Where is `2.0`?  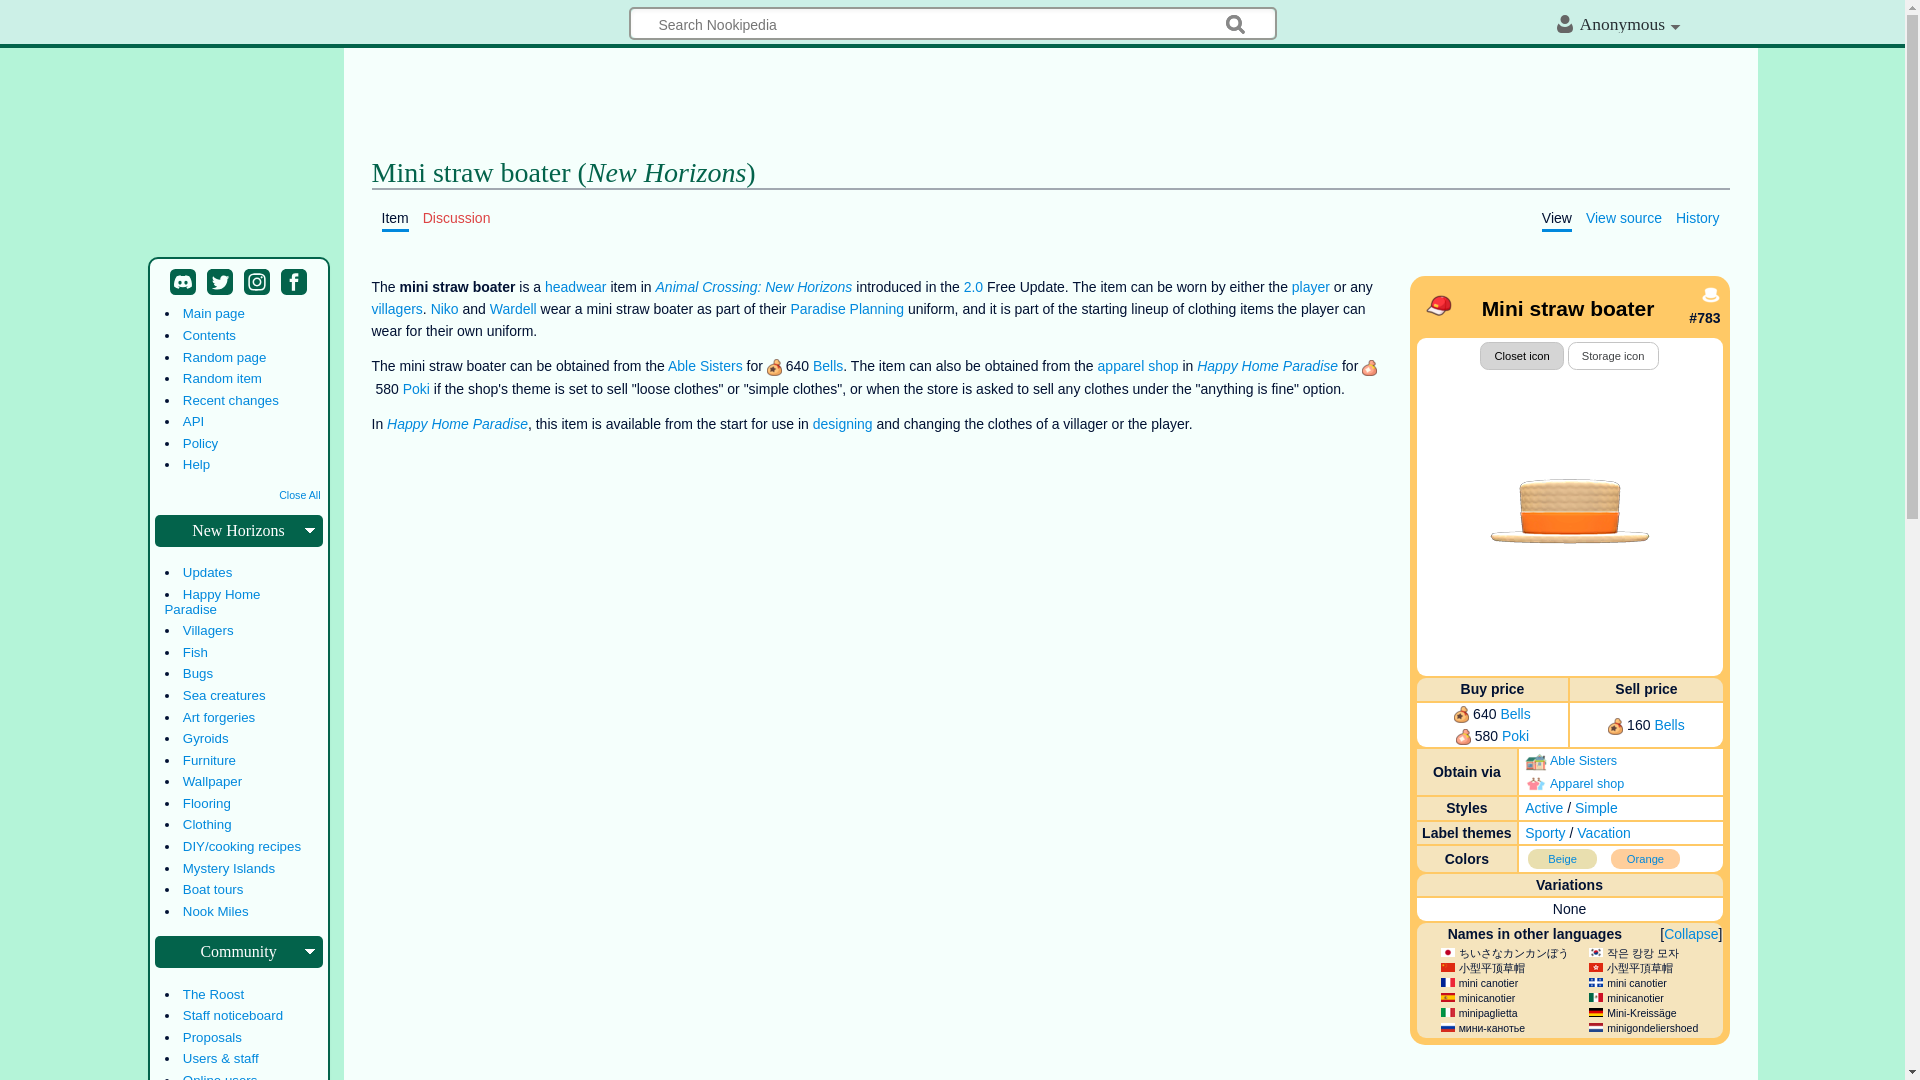 2.0 is located at coordinates (973, 286).